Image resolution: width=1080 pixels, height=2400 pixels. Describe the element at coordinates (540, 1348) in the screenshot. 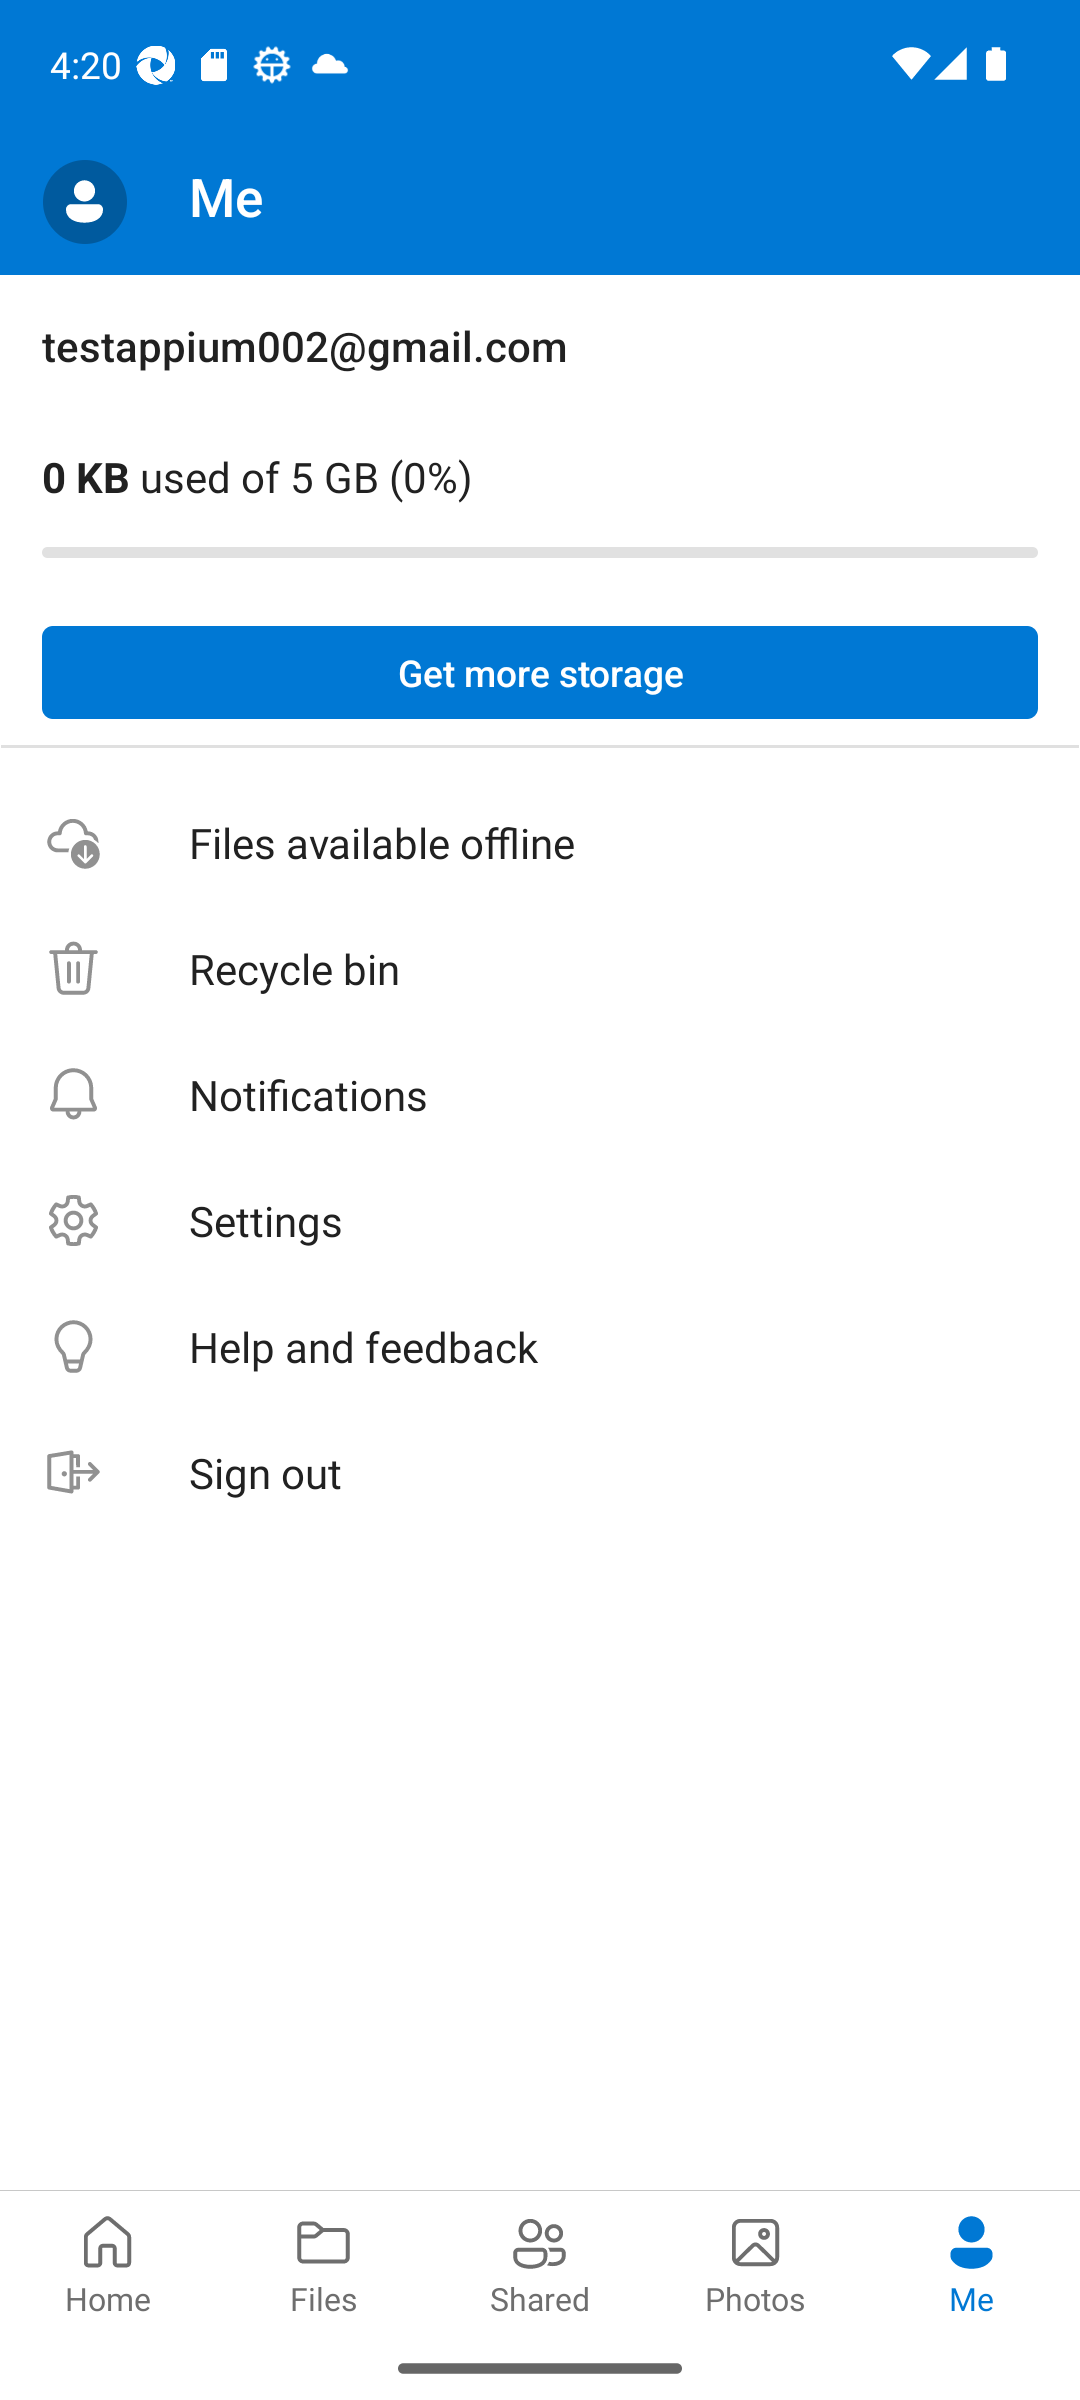

I see `Help and feedback` at that location.